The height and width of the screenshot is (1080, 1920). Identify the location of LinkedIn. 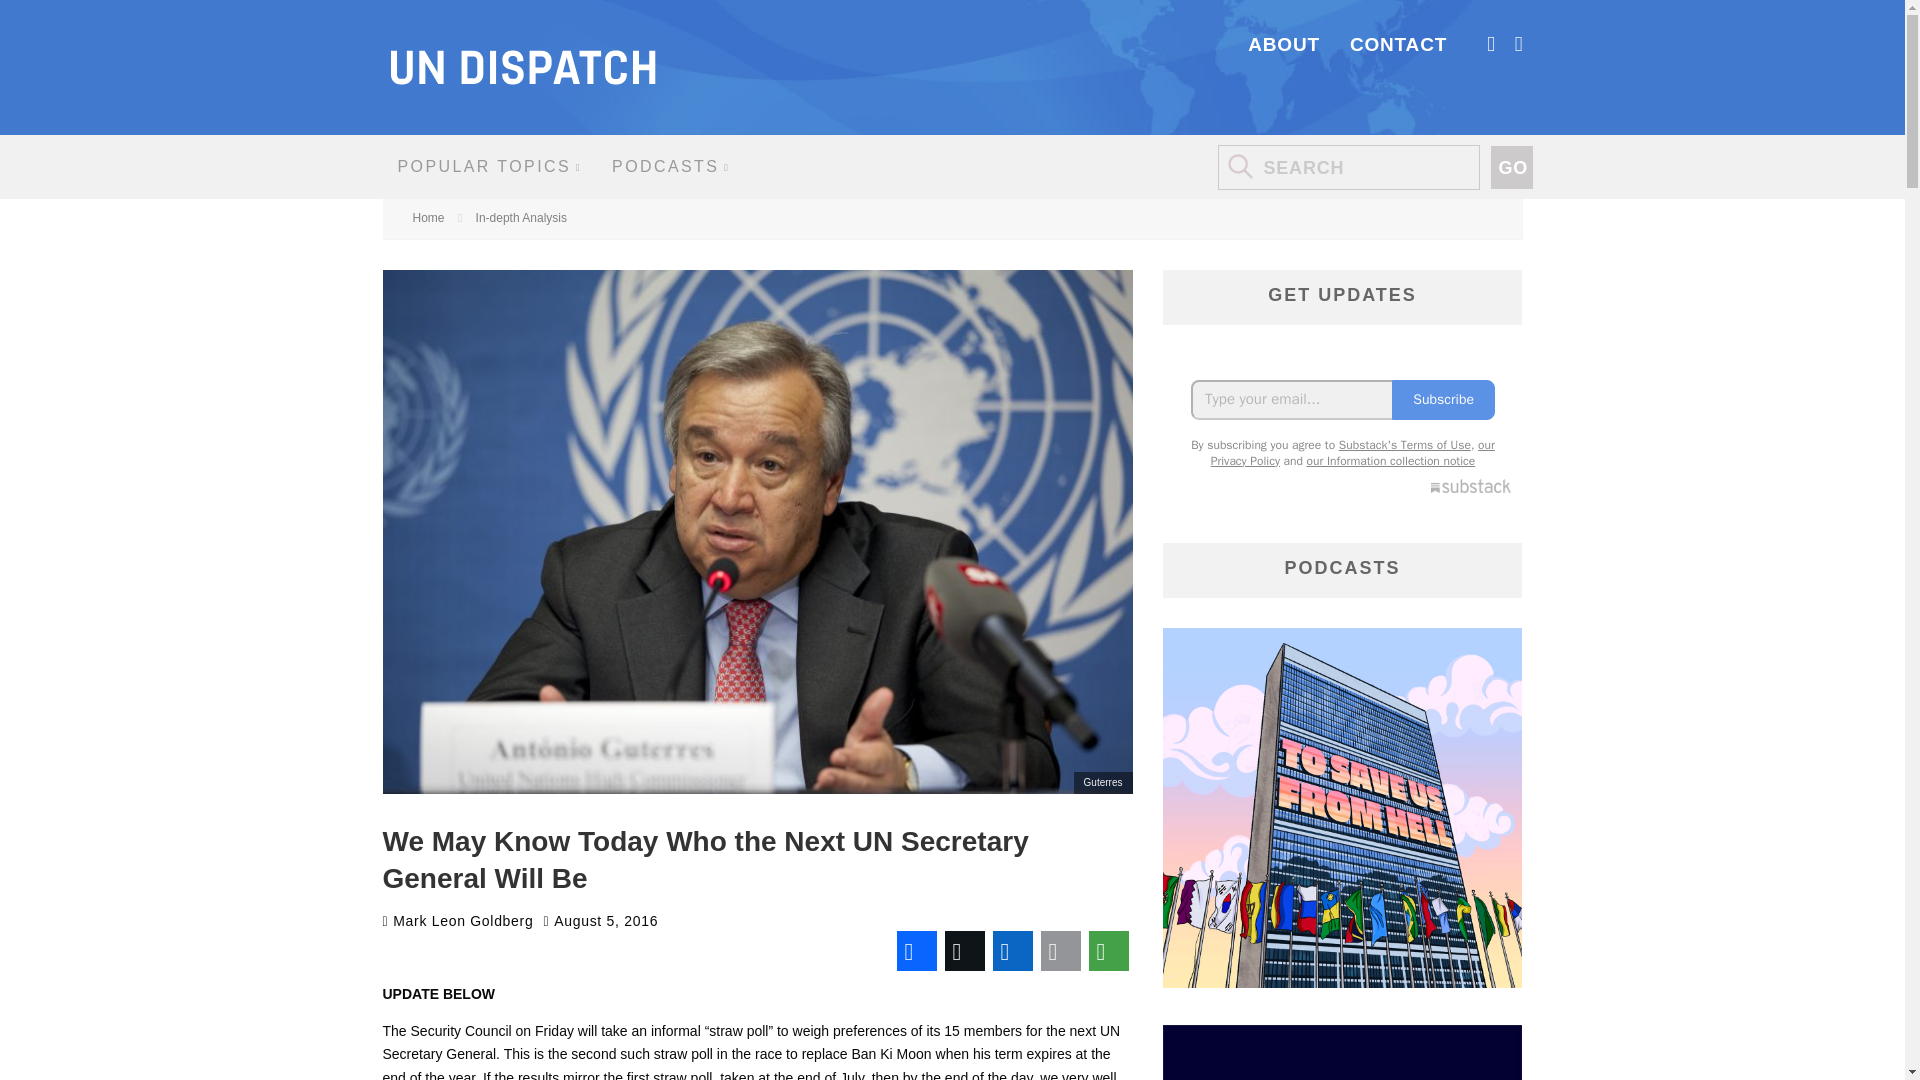
(1012, 950).